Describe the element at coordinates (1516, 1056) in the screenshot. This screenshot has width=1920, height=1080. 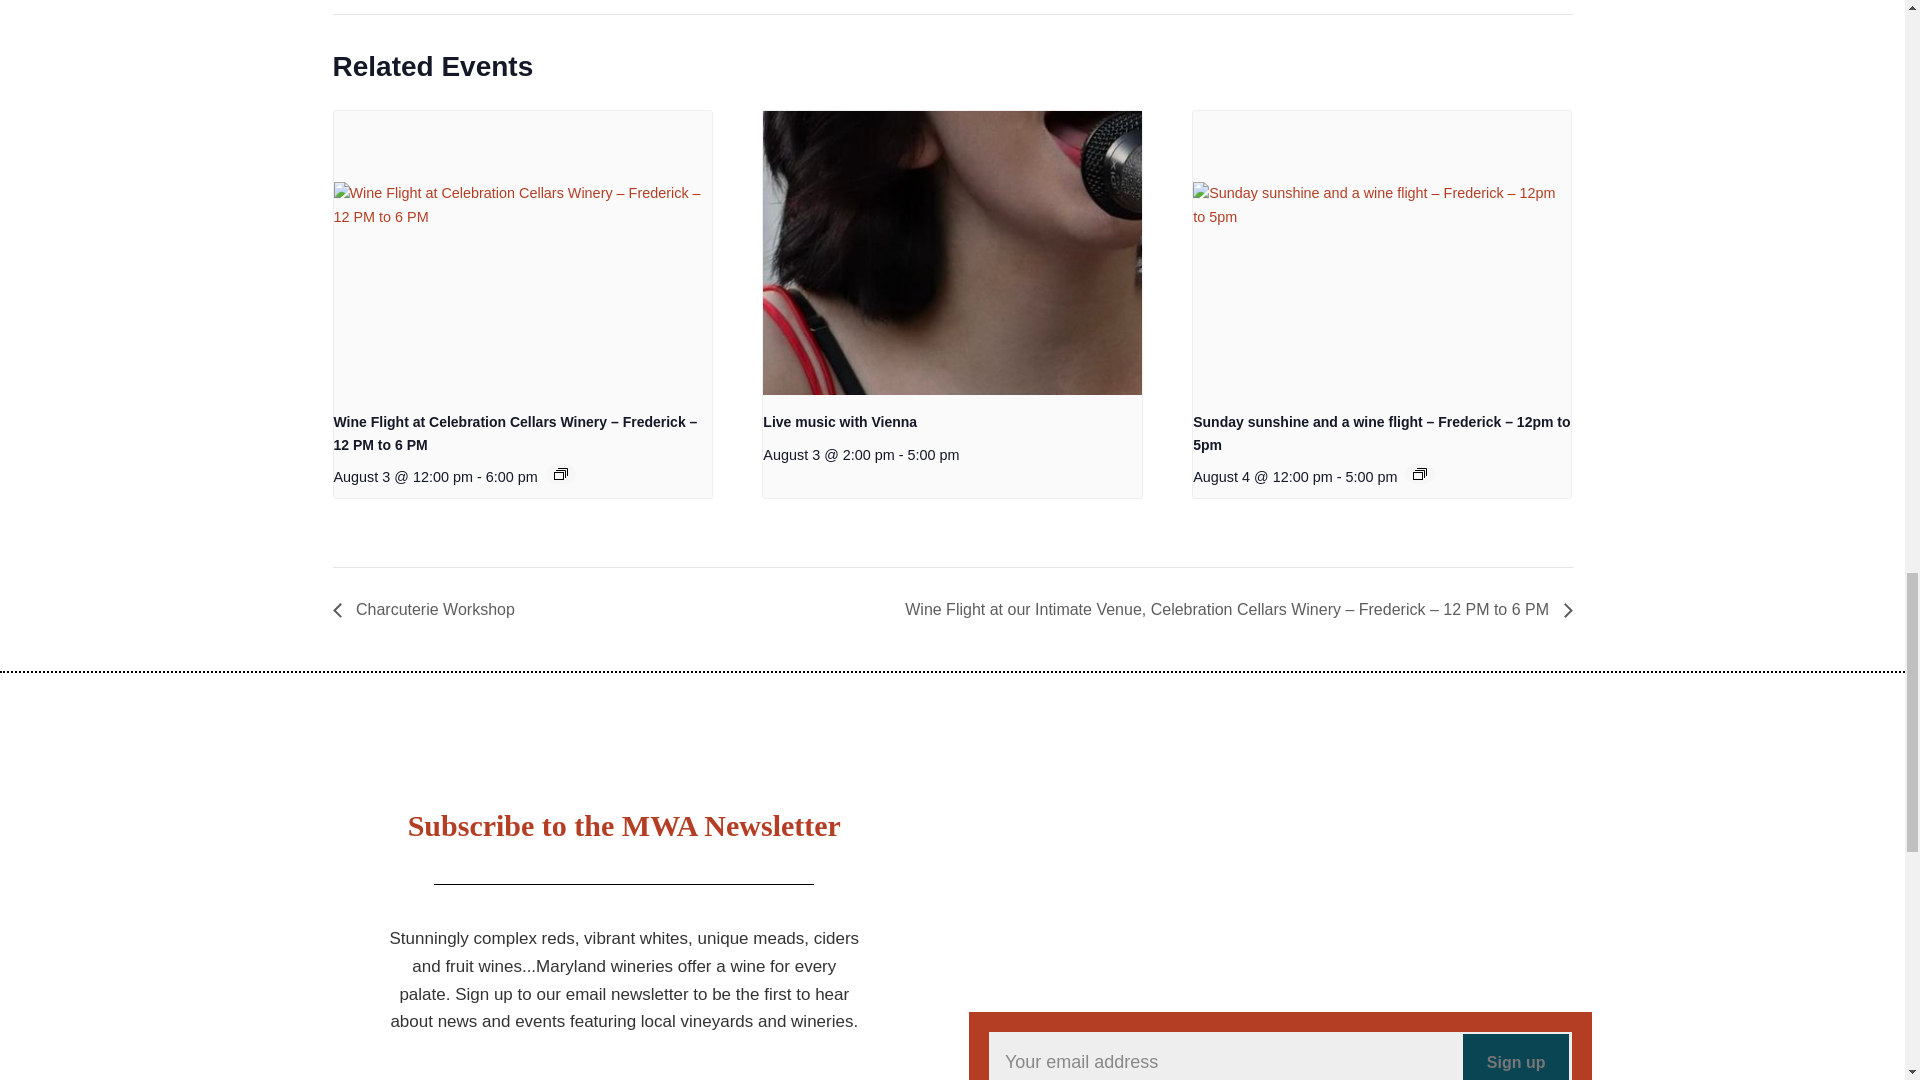
I see `Sign up` at that location.